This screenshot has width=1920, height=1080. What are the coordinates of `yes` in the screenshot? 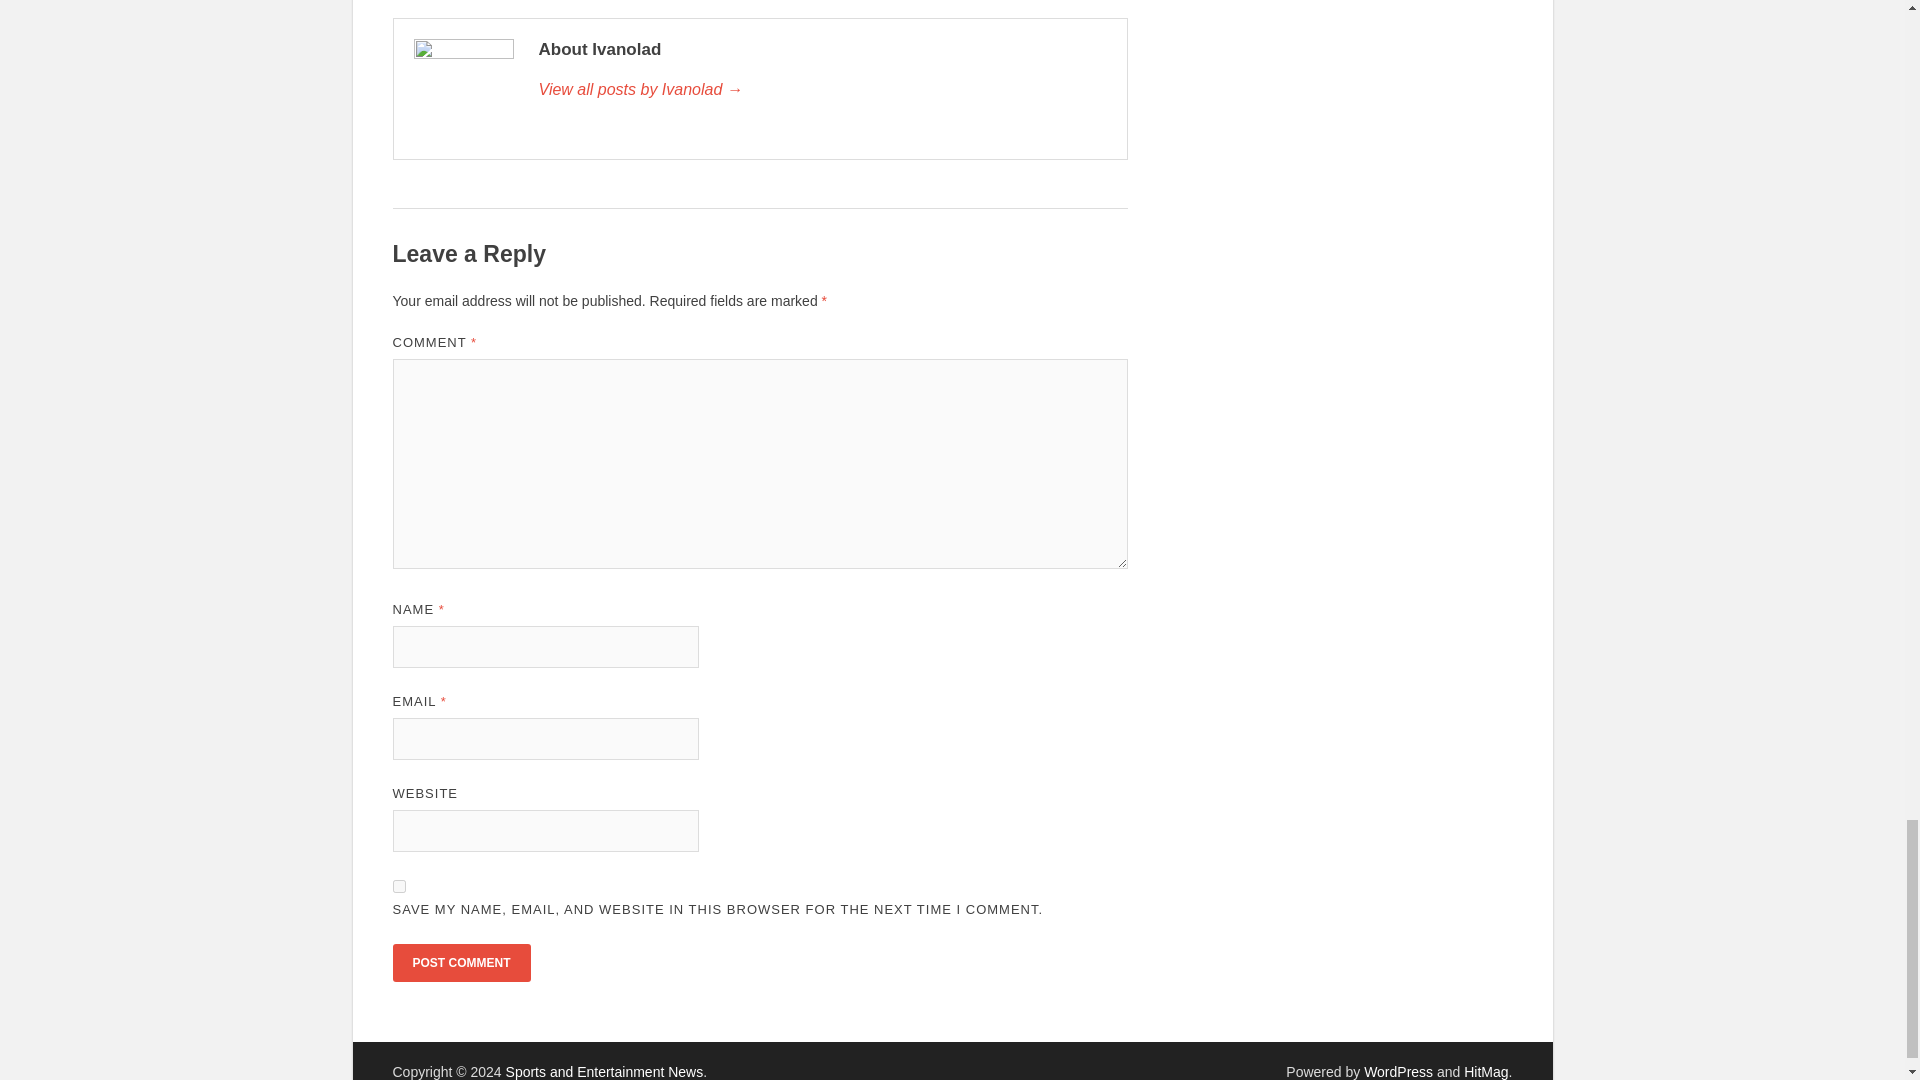 It's located at (398, 886).